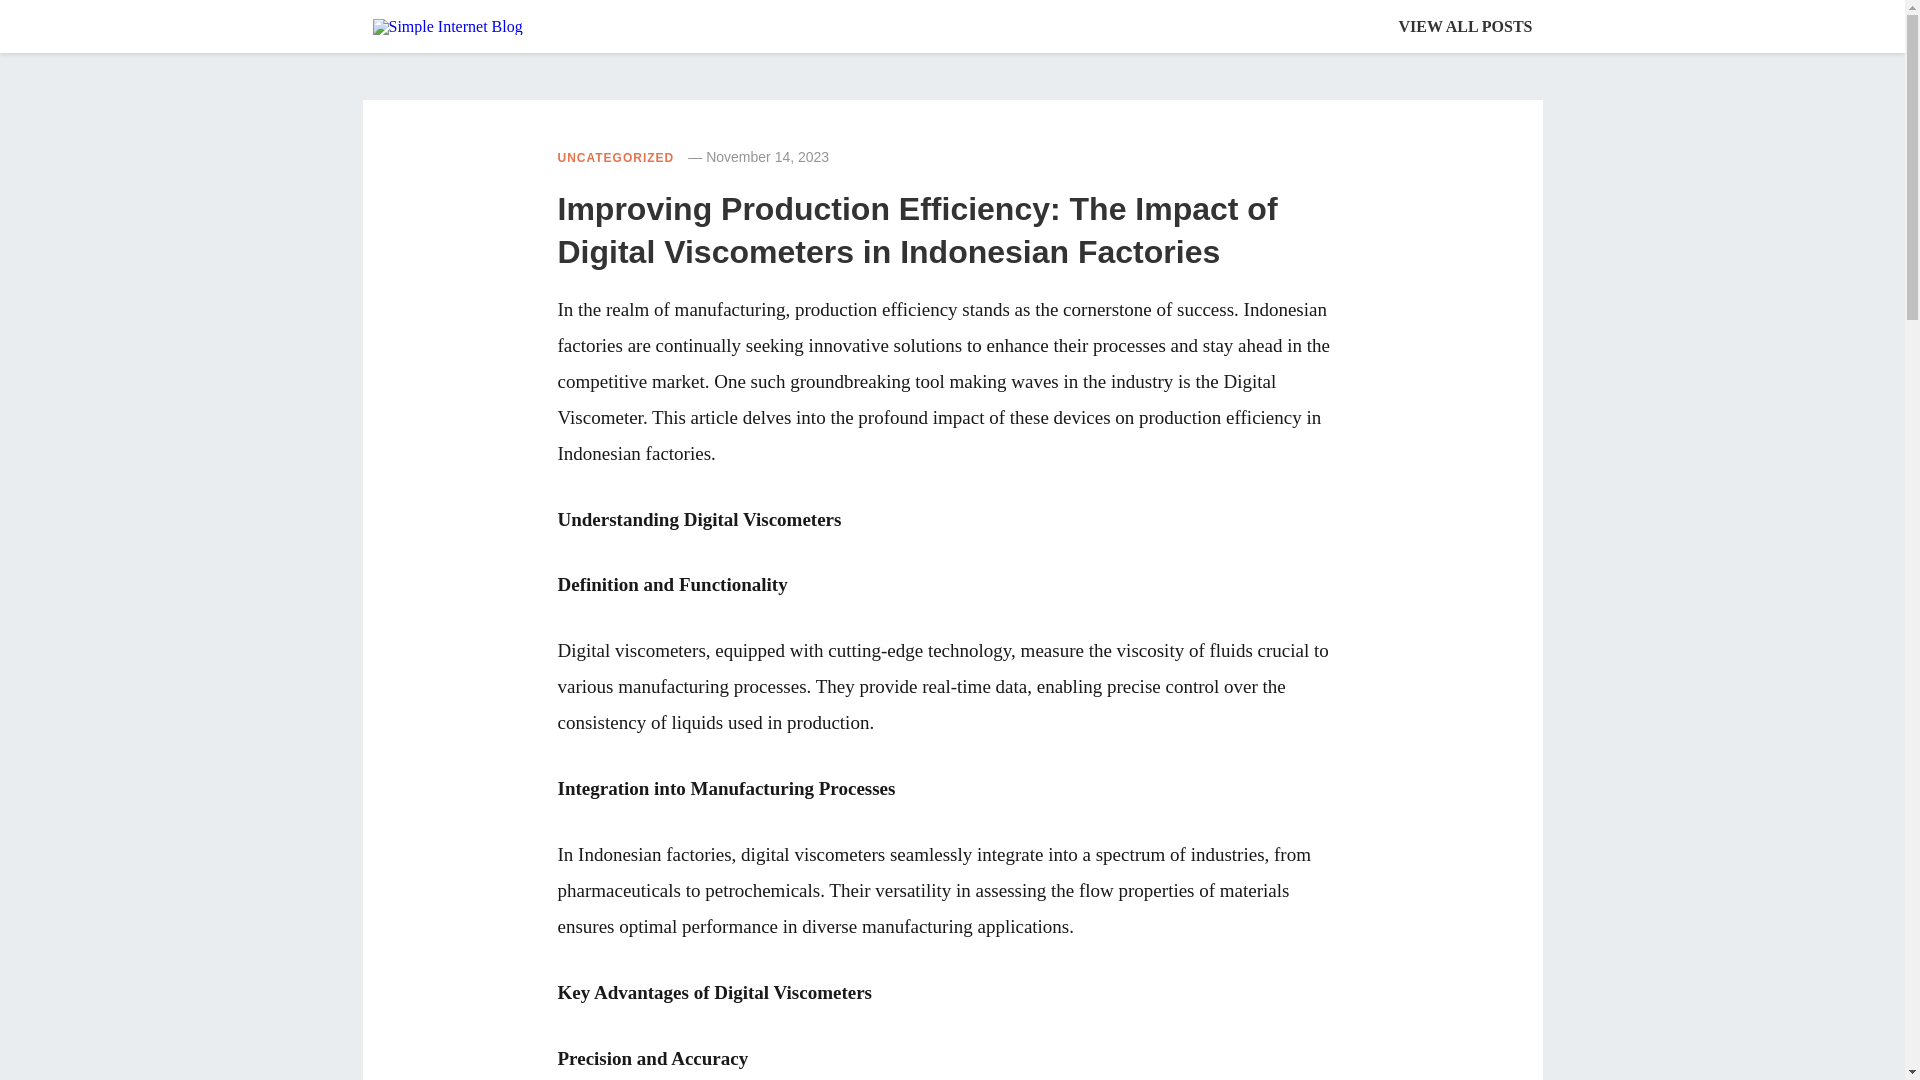 This screenshot has width=1920, height=1080. What do you see at coordinates (616, 158) in the screenshot?
I see `UNCATEGORIZED` at bounding box center [616, 158].